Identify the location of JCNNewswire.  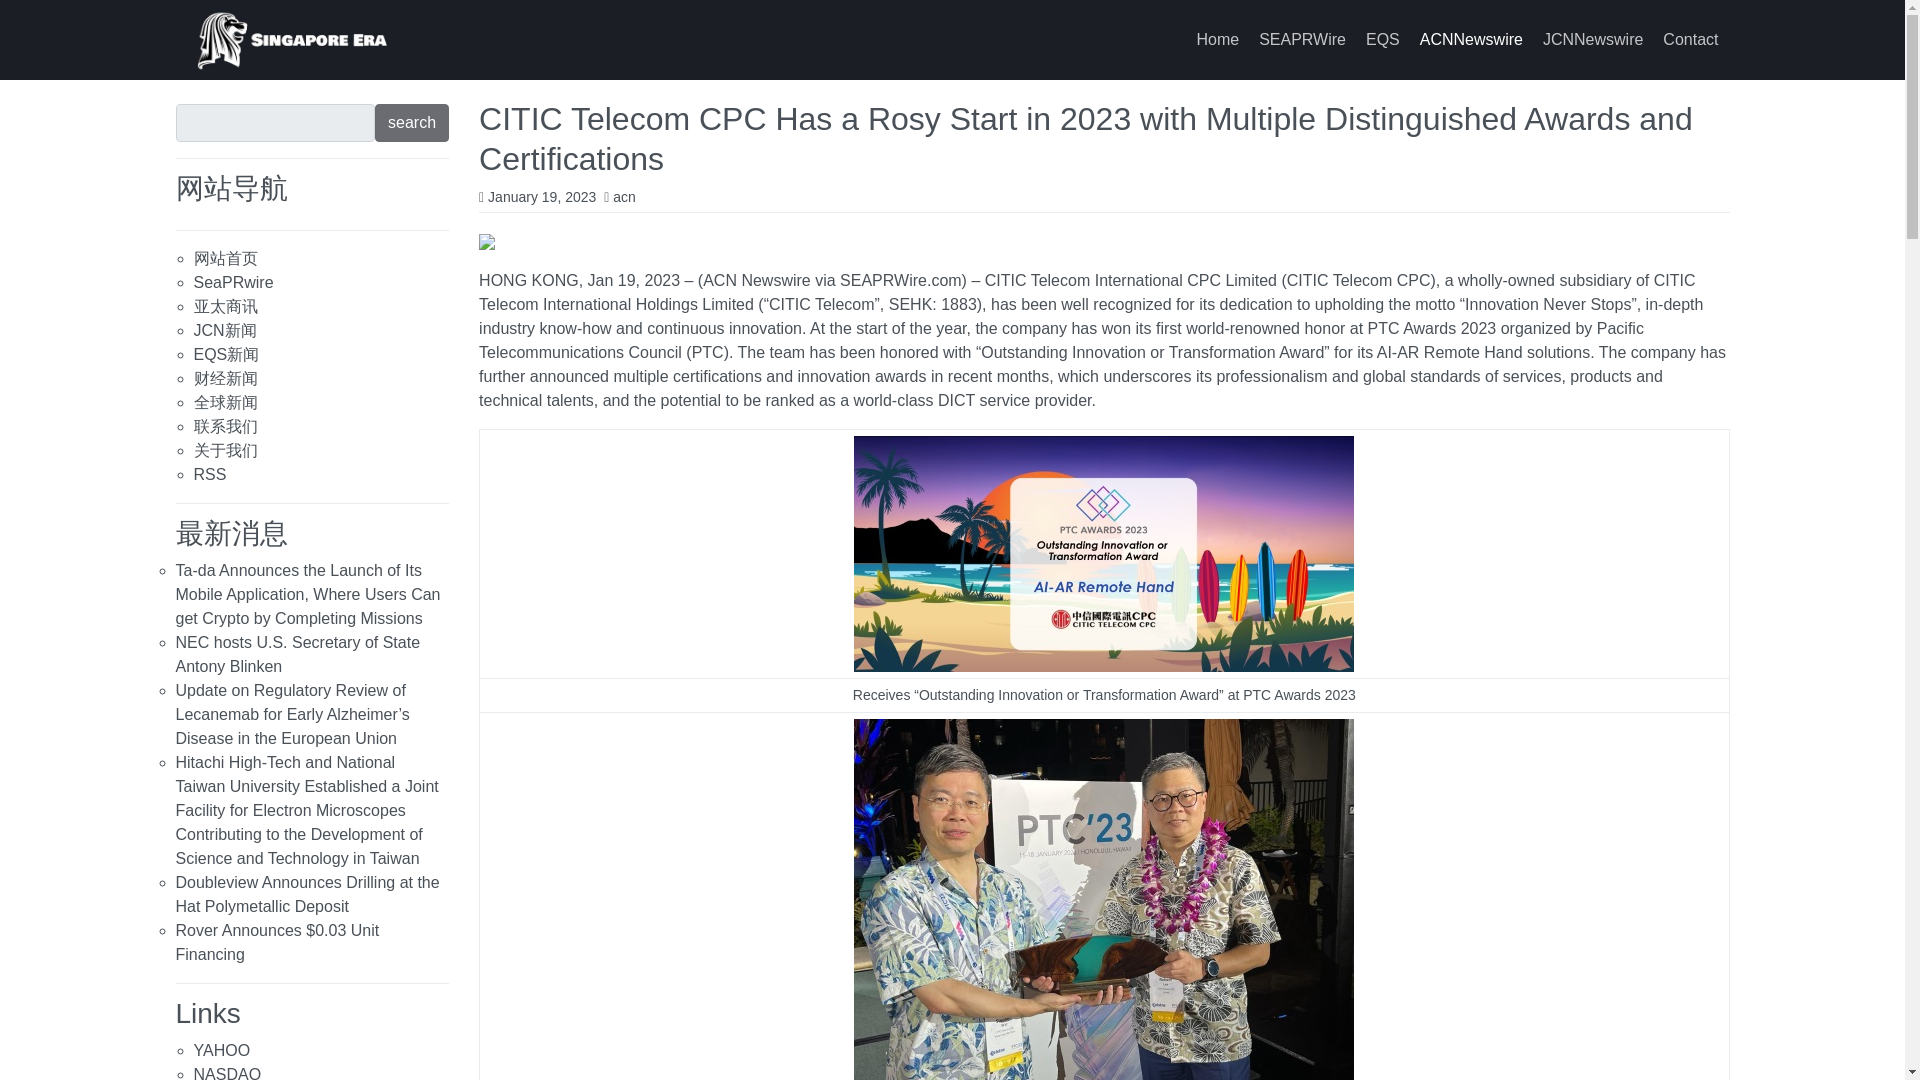
(1592, 40).